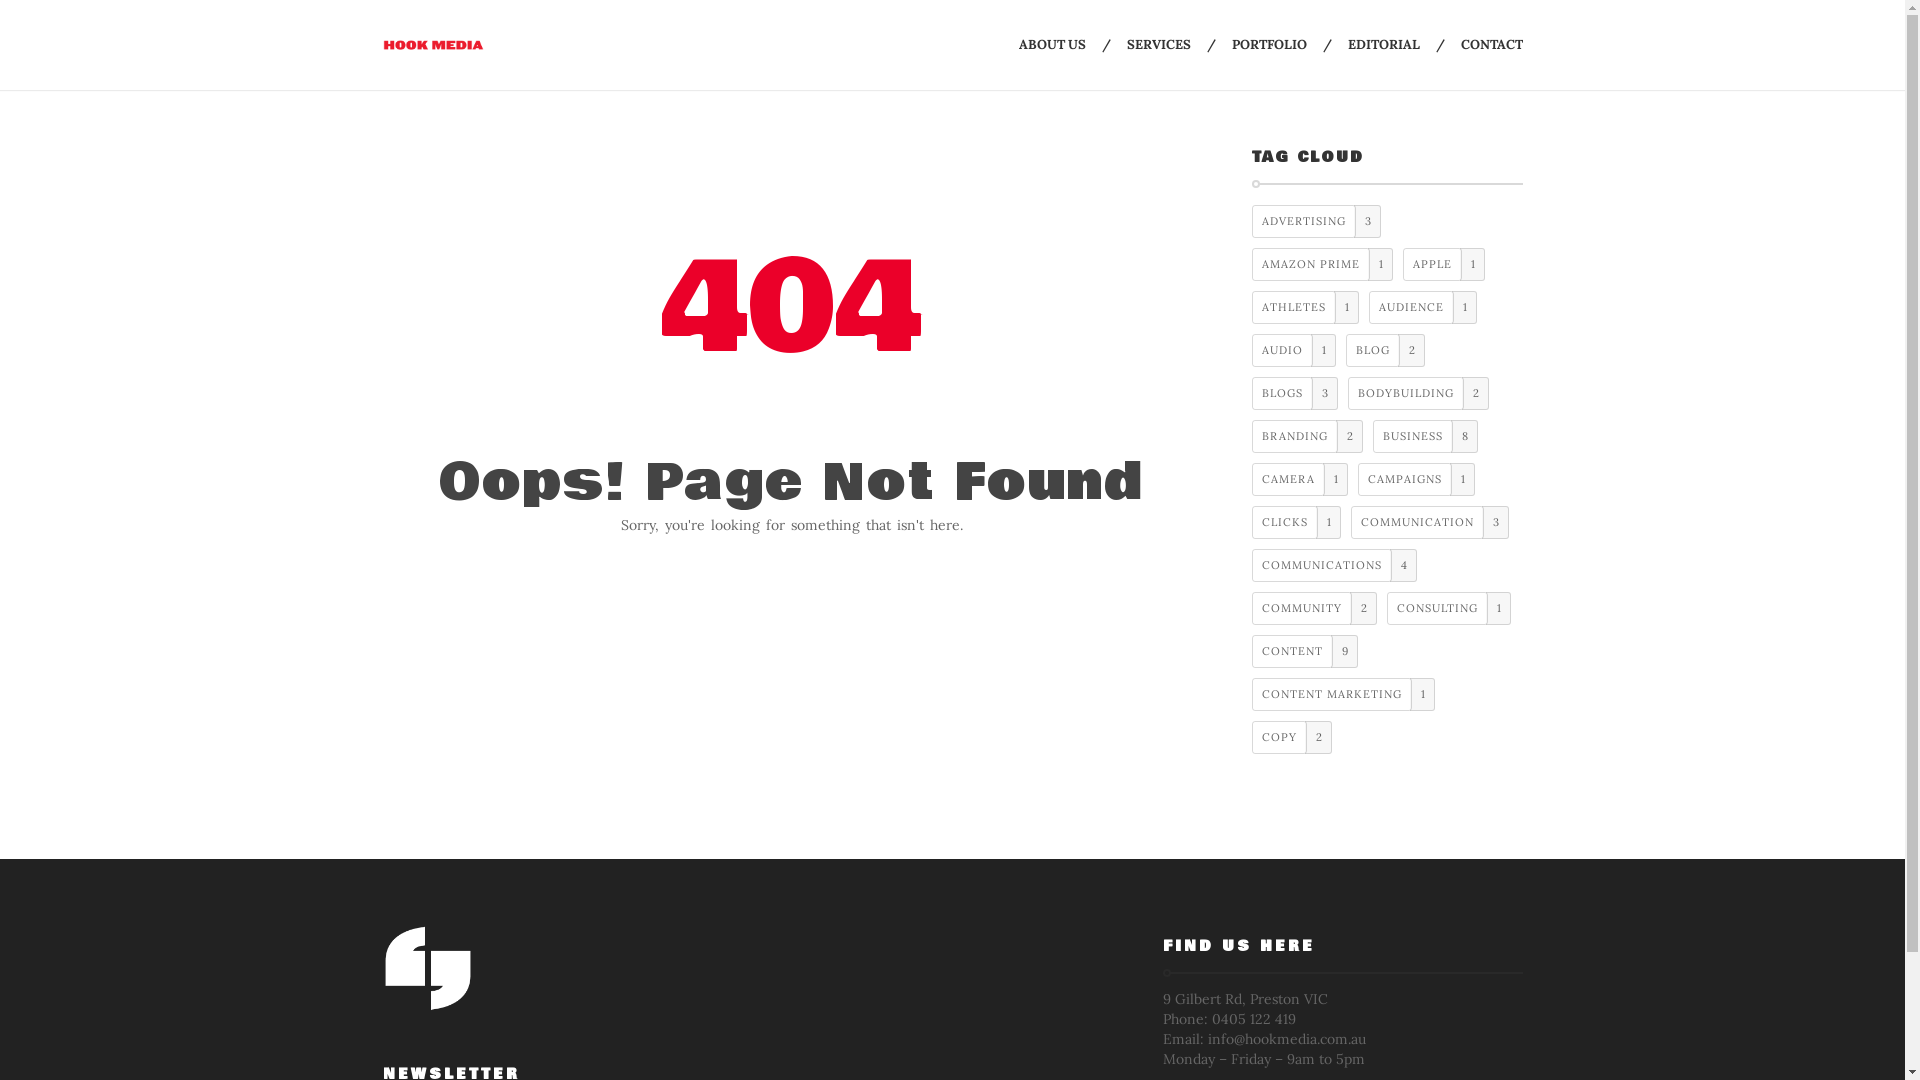  Describe the element at coordinates (1344, 694) in the screenshot. I see `CONTENT MARKETING1` at that location.